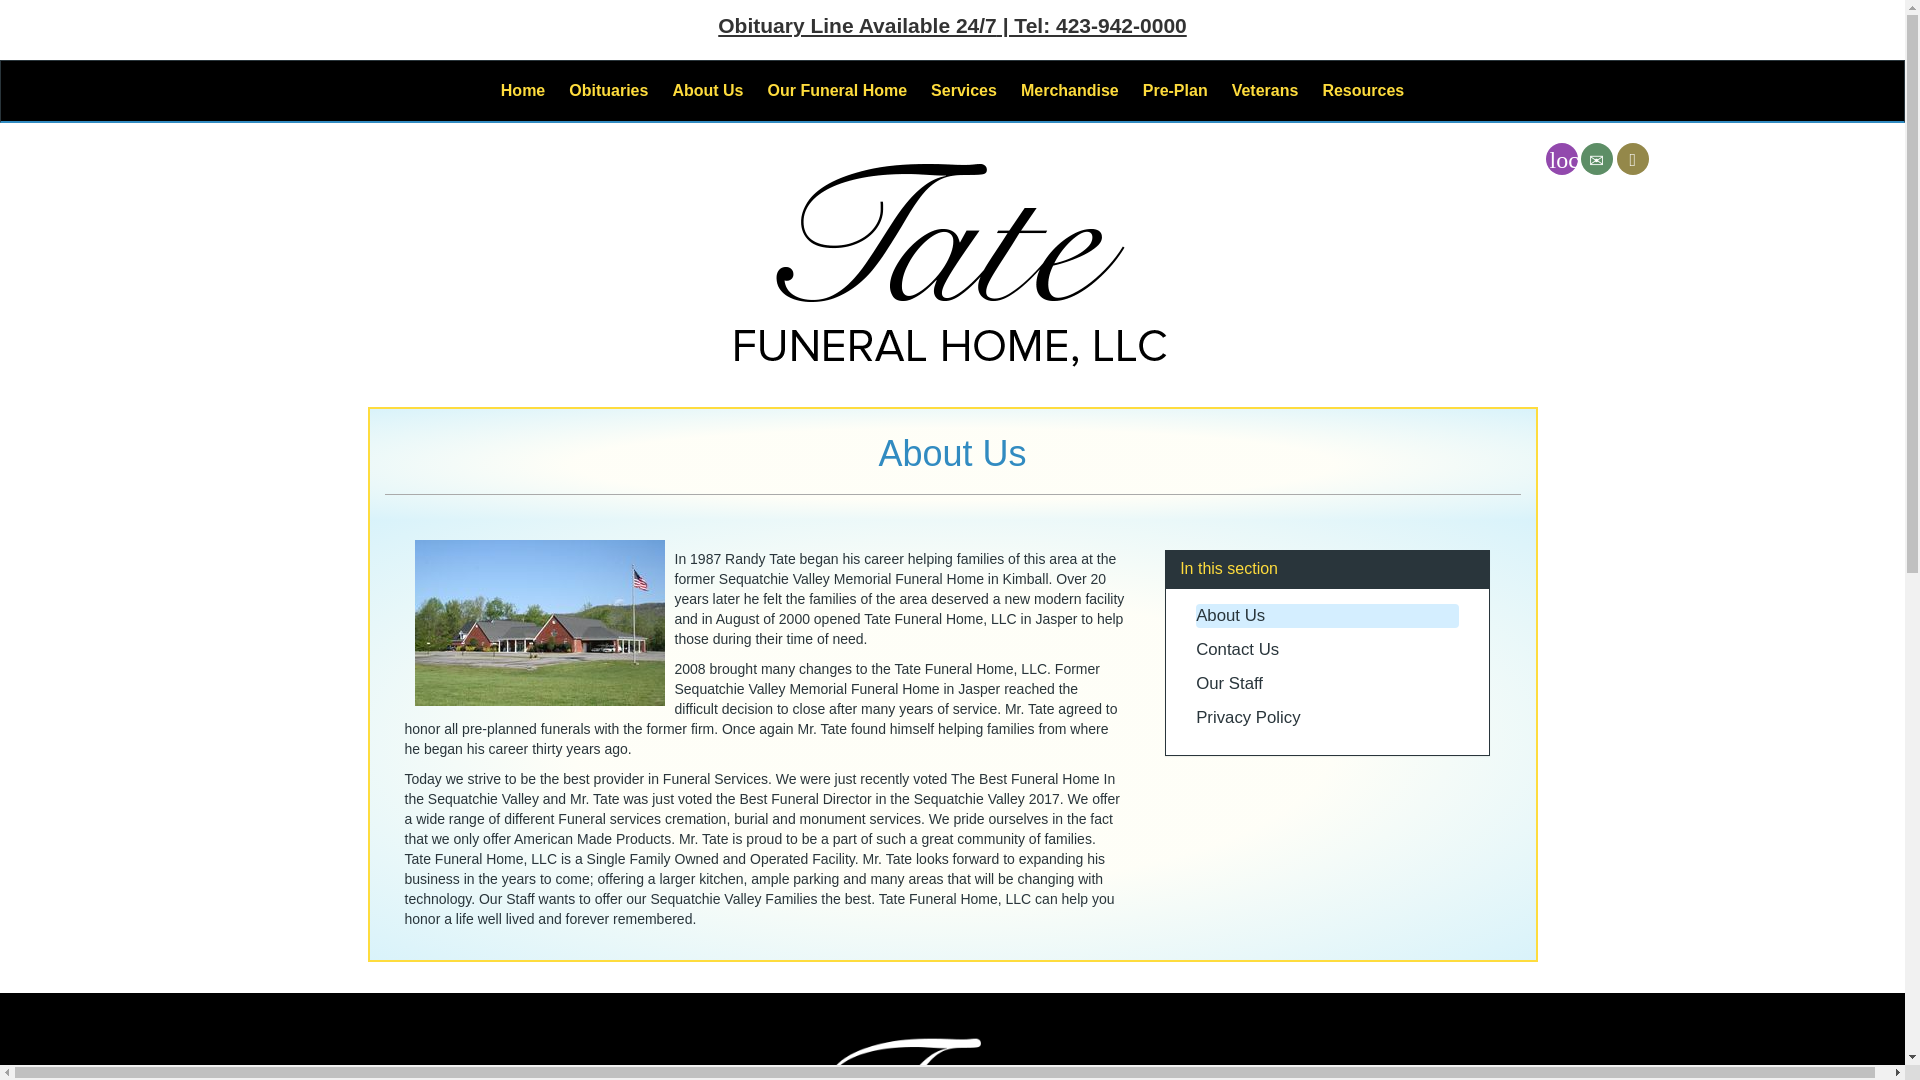 The image size is (1920, 1080). Describe the element at coordinates (1596, 158) in the screenshot. I see `Contact Us` at that location.